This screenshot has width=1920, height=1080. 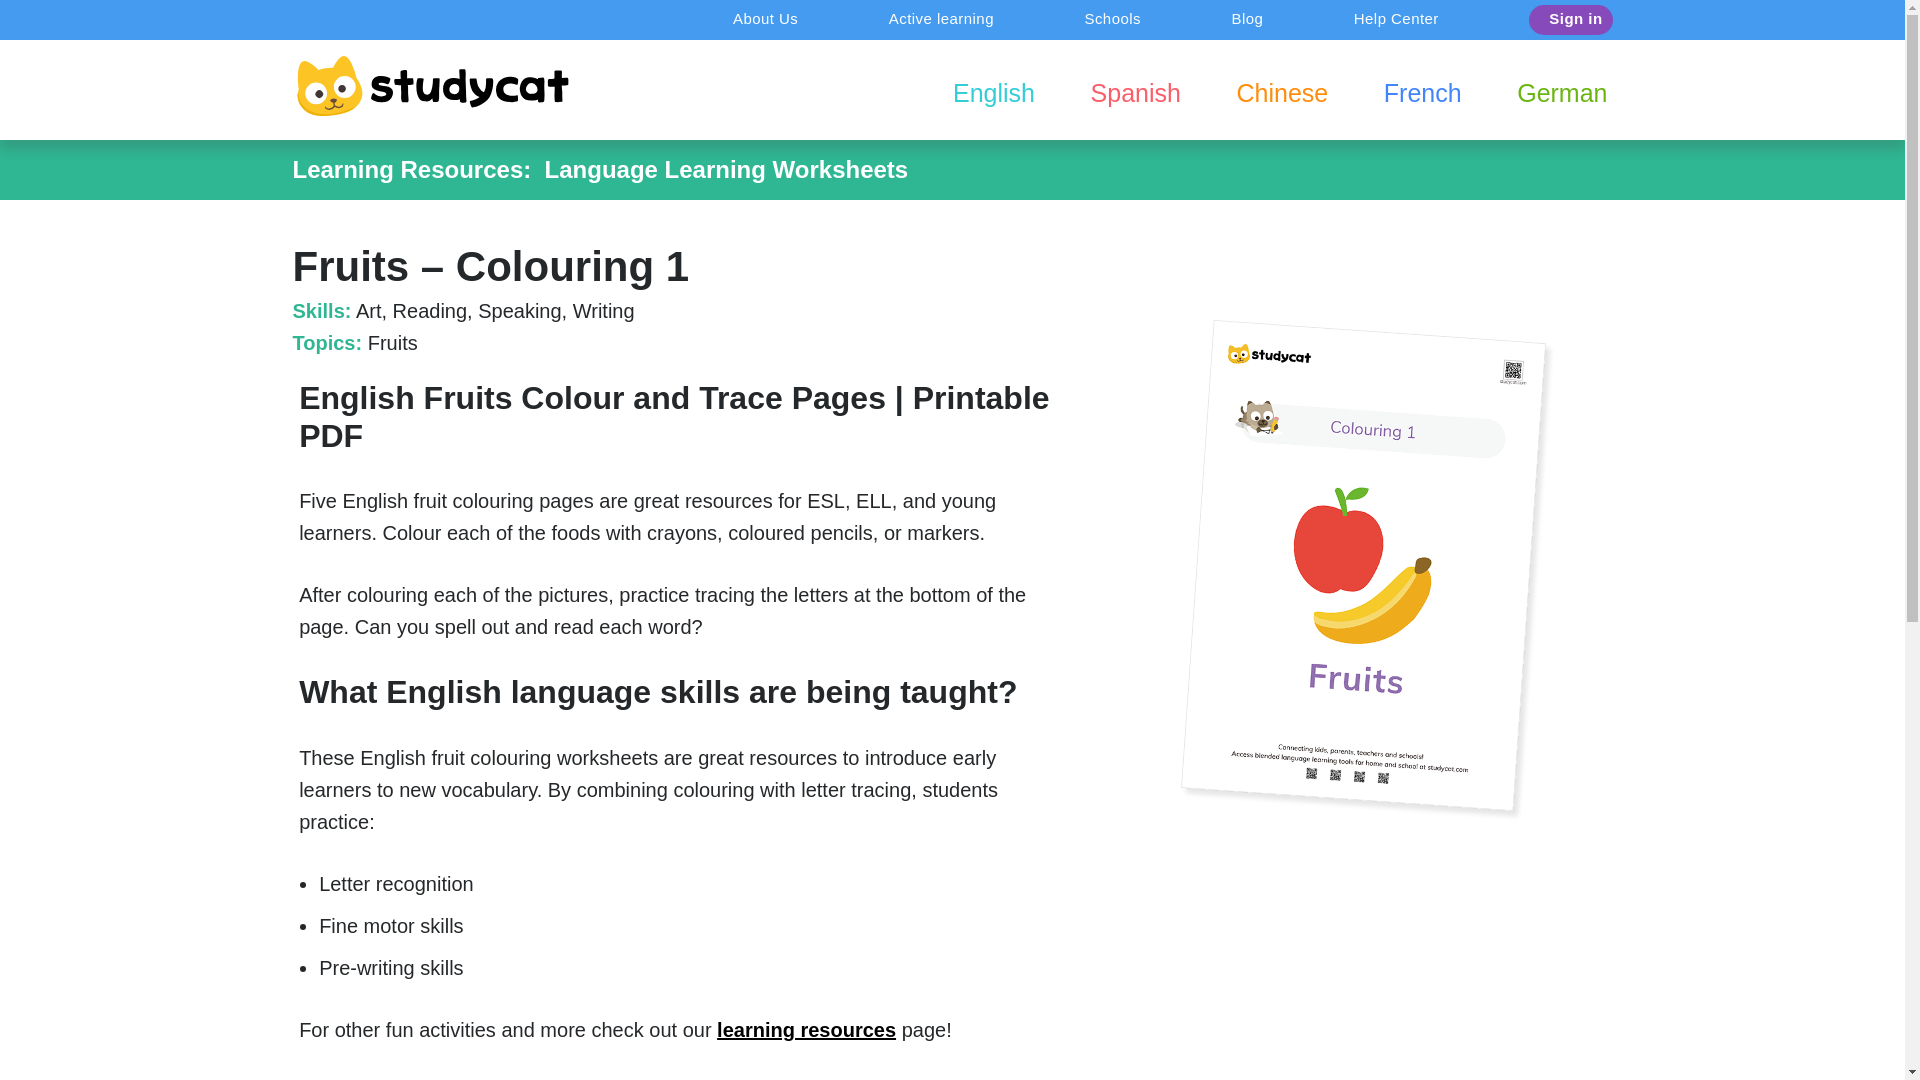 I want to click on Language Learning Worksheets, so click(x=726, y=168).